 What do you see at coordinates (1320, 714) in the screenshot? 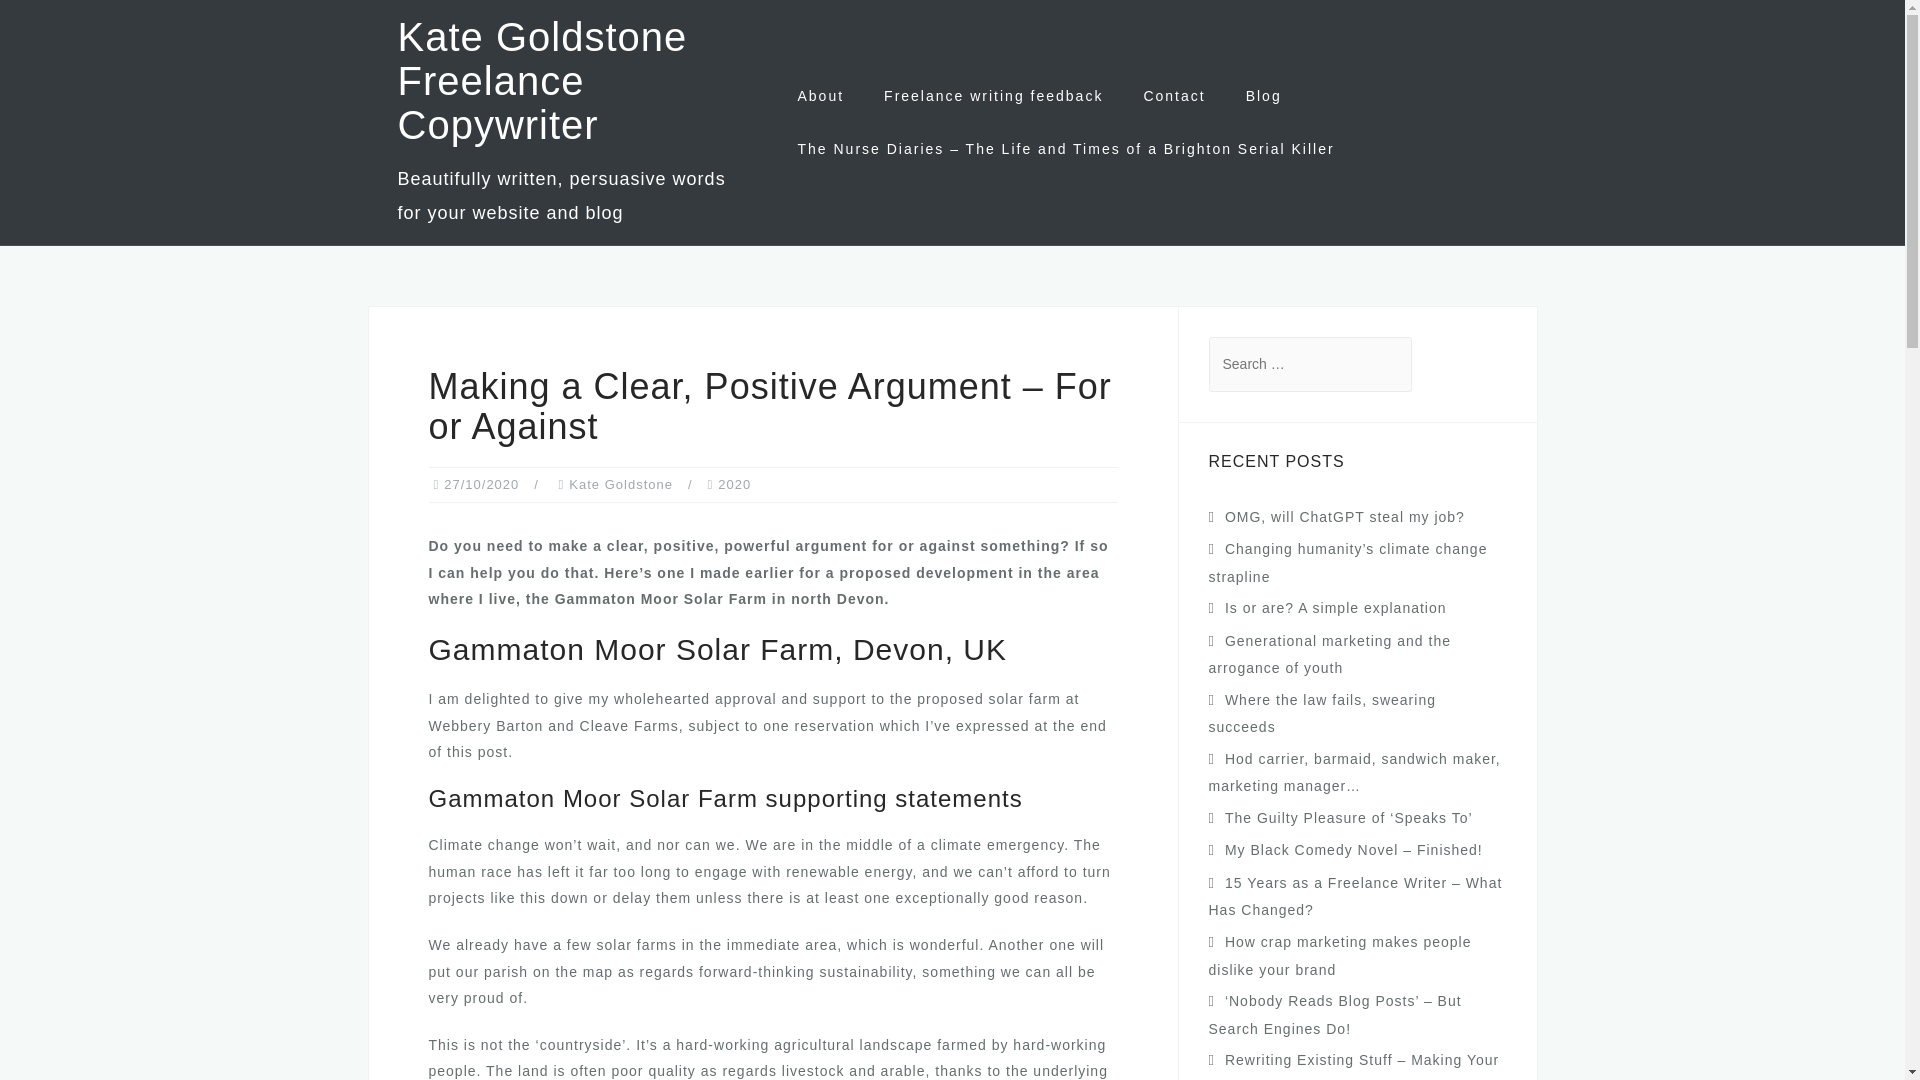
I see `Where the law fails, swearing succeeds` at bounding box center [1320, 714].